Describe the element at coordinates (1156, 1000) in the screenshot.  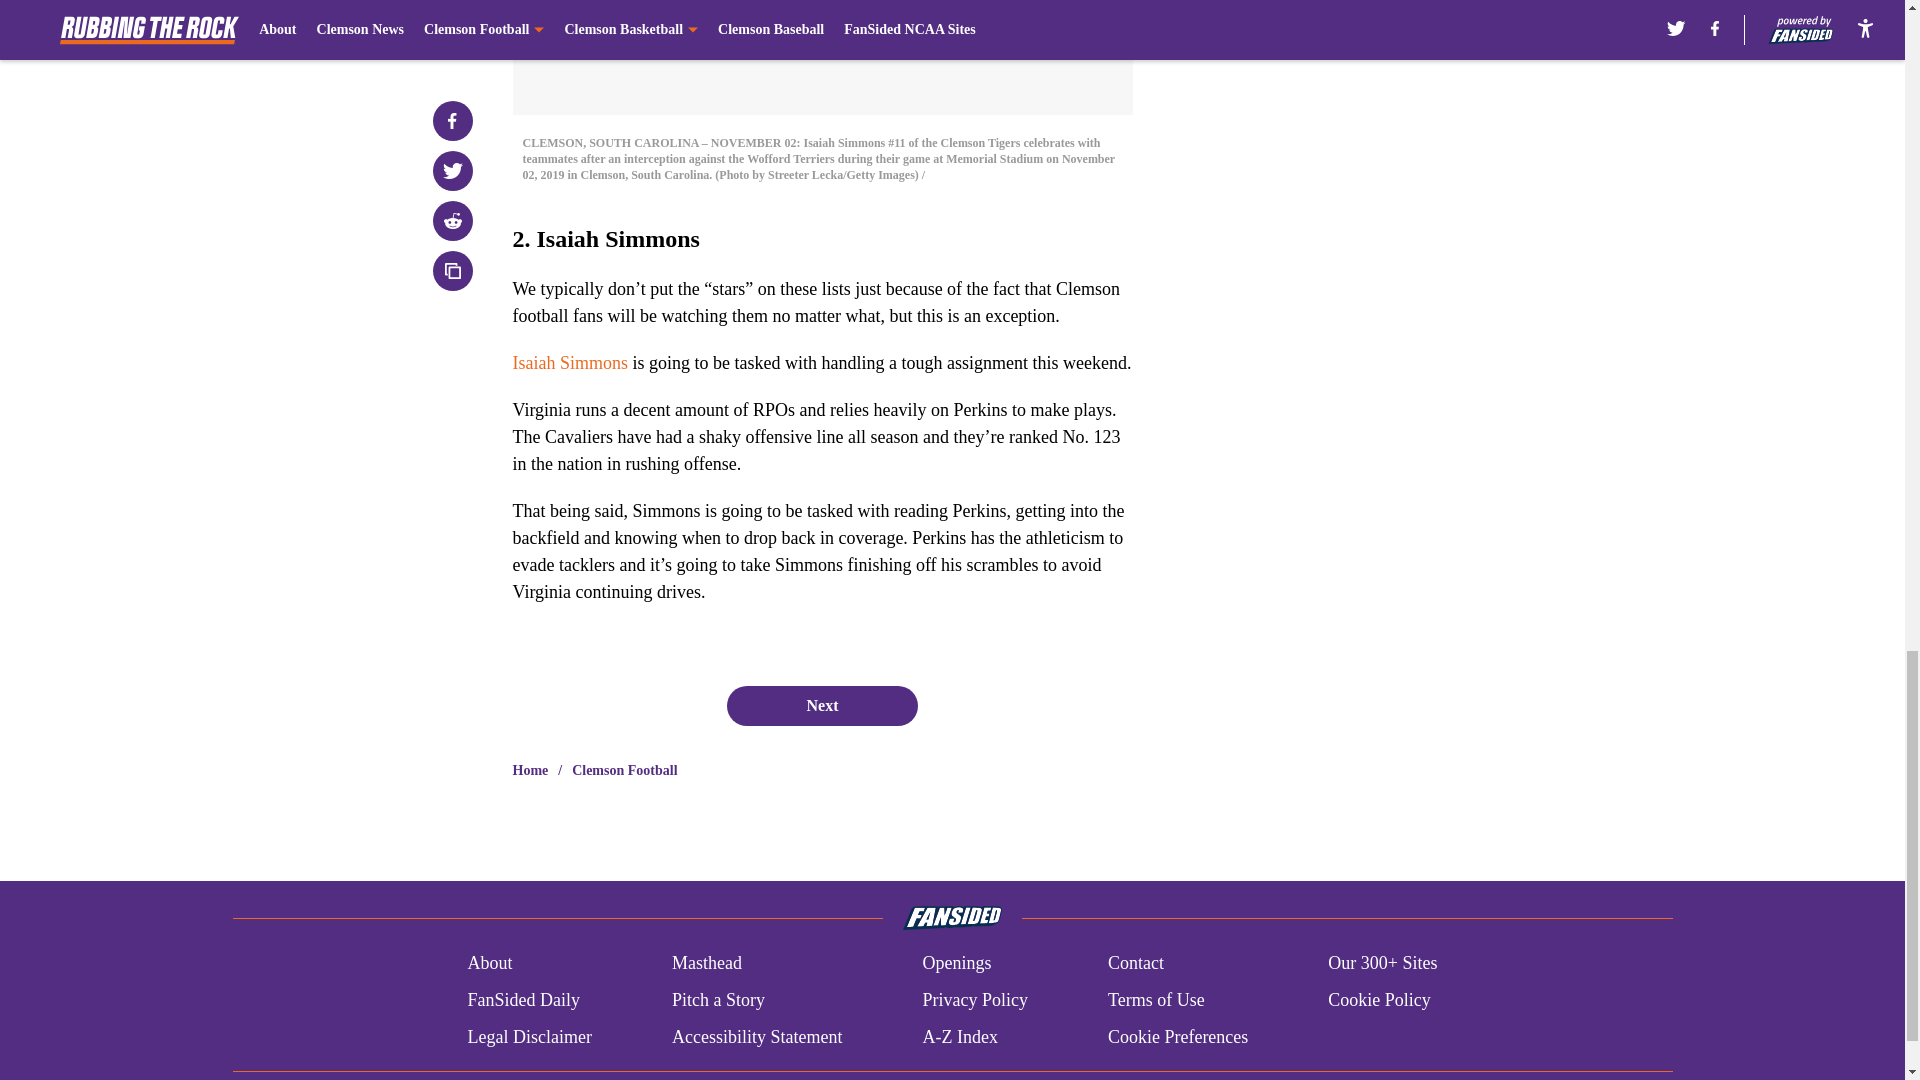
I see `Terms of Use` at that location.